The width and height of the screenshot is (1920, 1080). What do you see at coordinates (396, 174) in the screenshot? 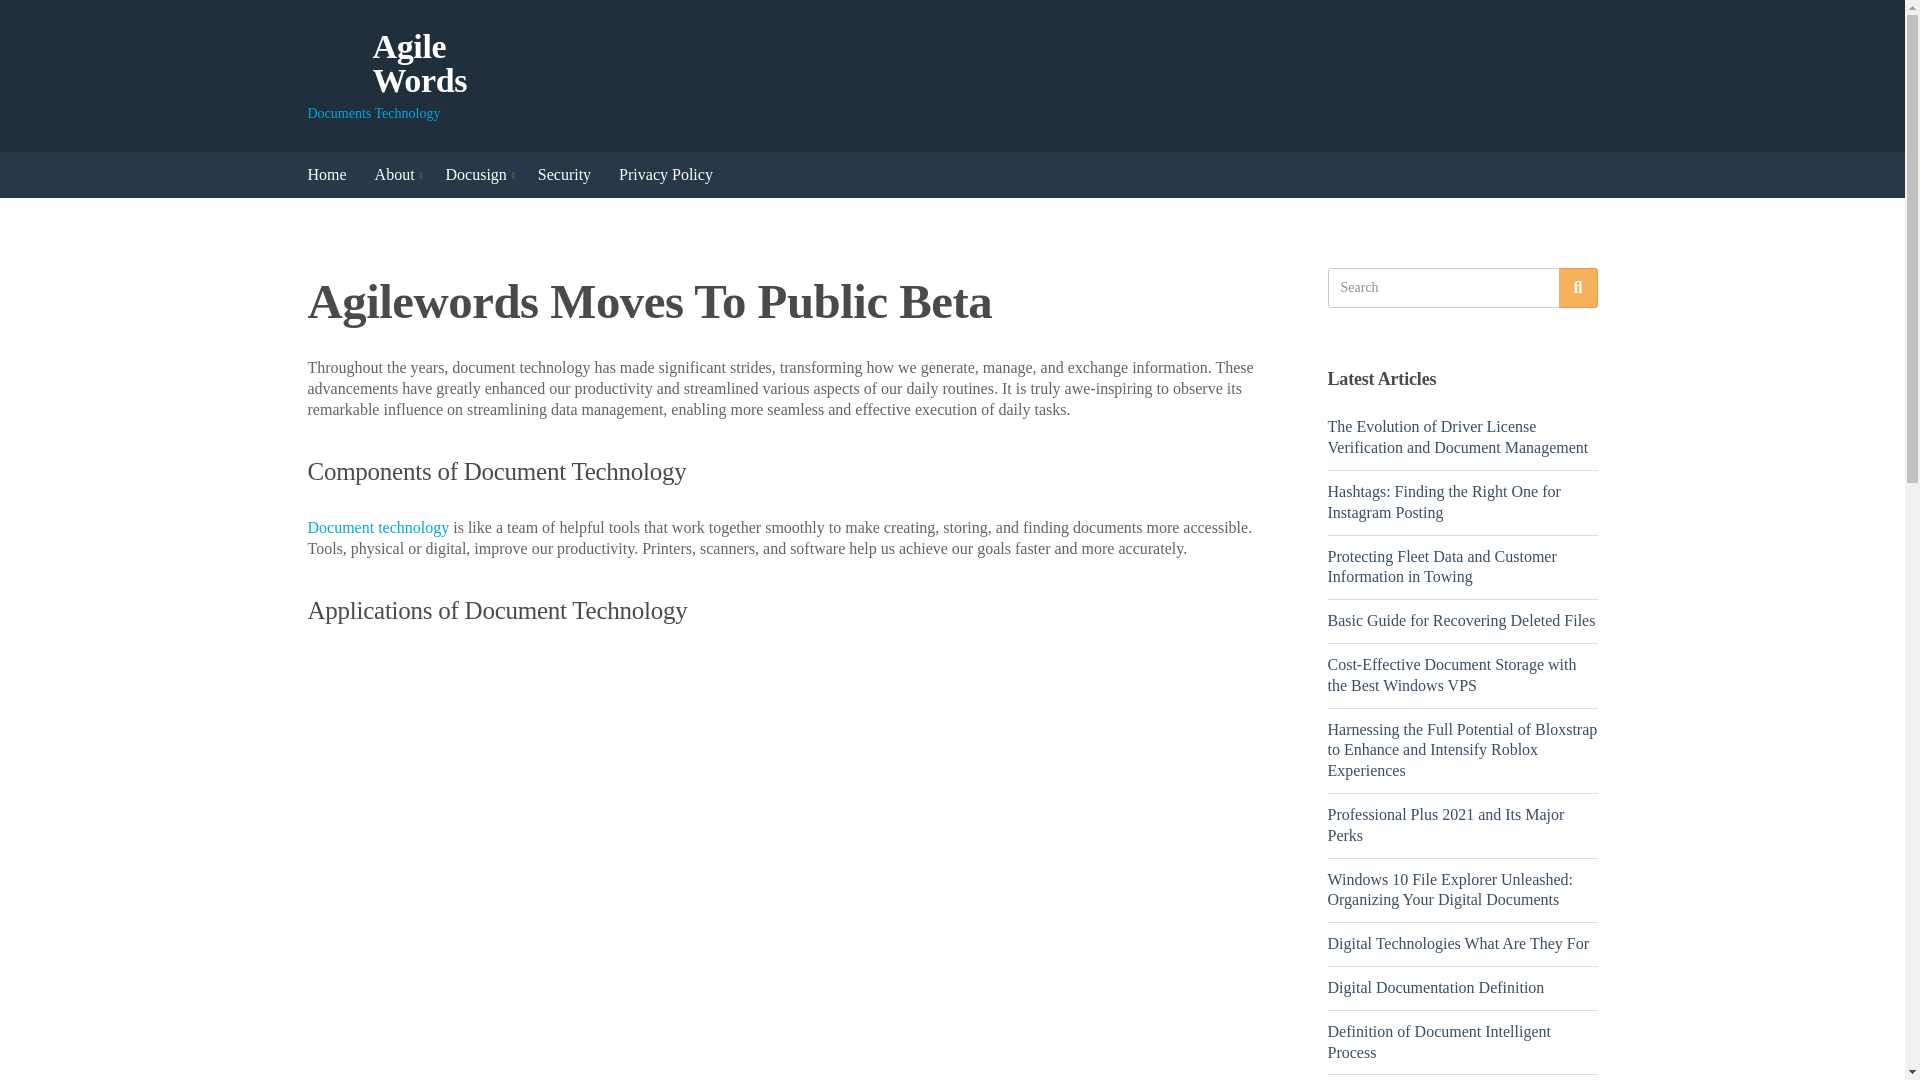
I see `About` at bounding box center [396, 174].